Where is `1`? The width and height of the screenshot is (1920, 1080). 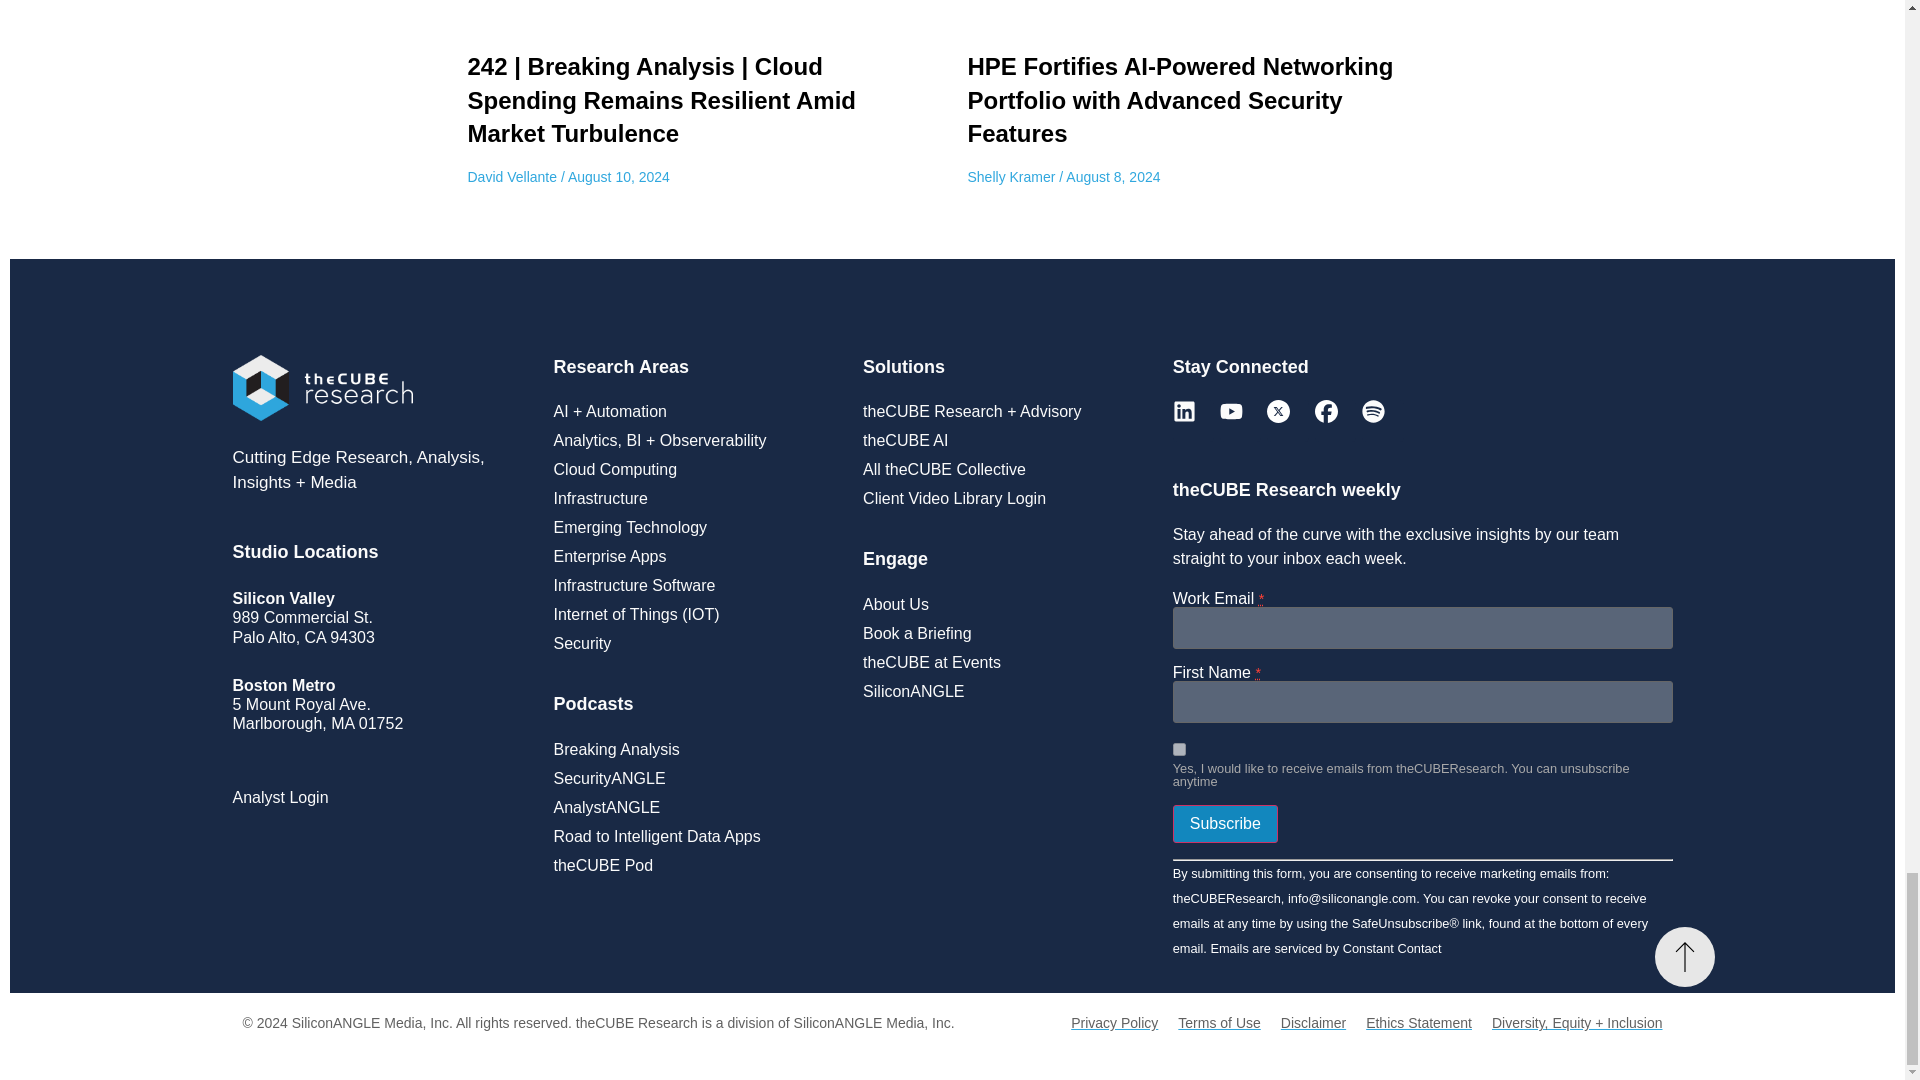 1 is located at coordinates (1180, 750).